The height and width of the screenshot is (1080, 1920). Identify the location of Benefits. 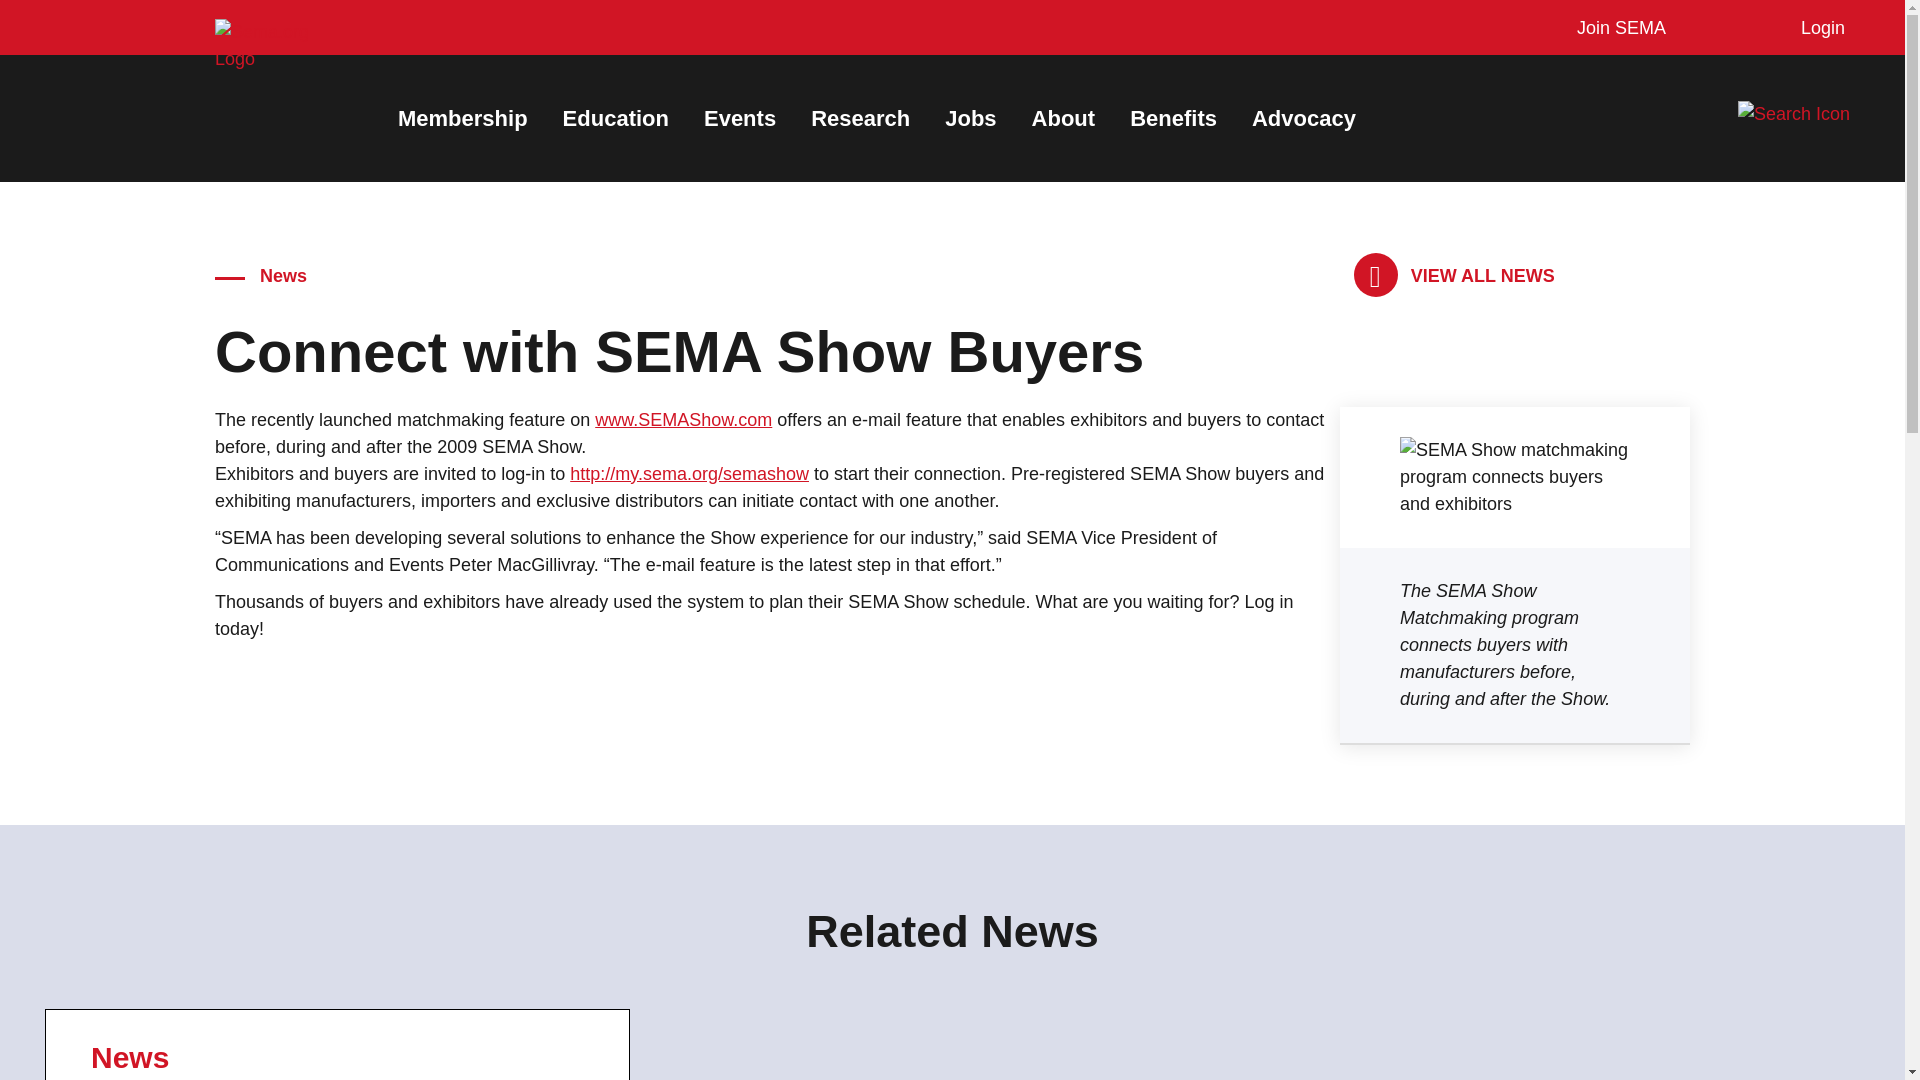
(1174, 118).